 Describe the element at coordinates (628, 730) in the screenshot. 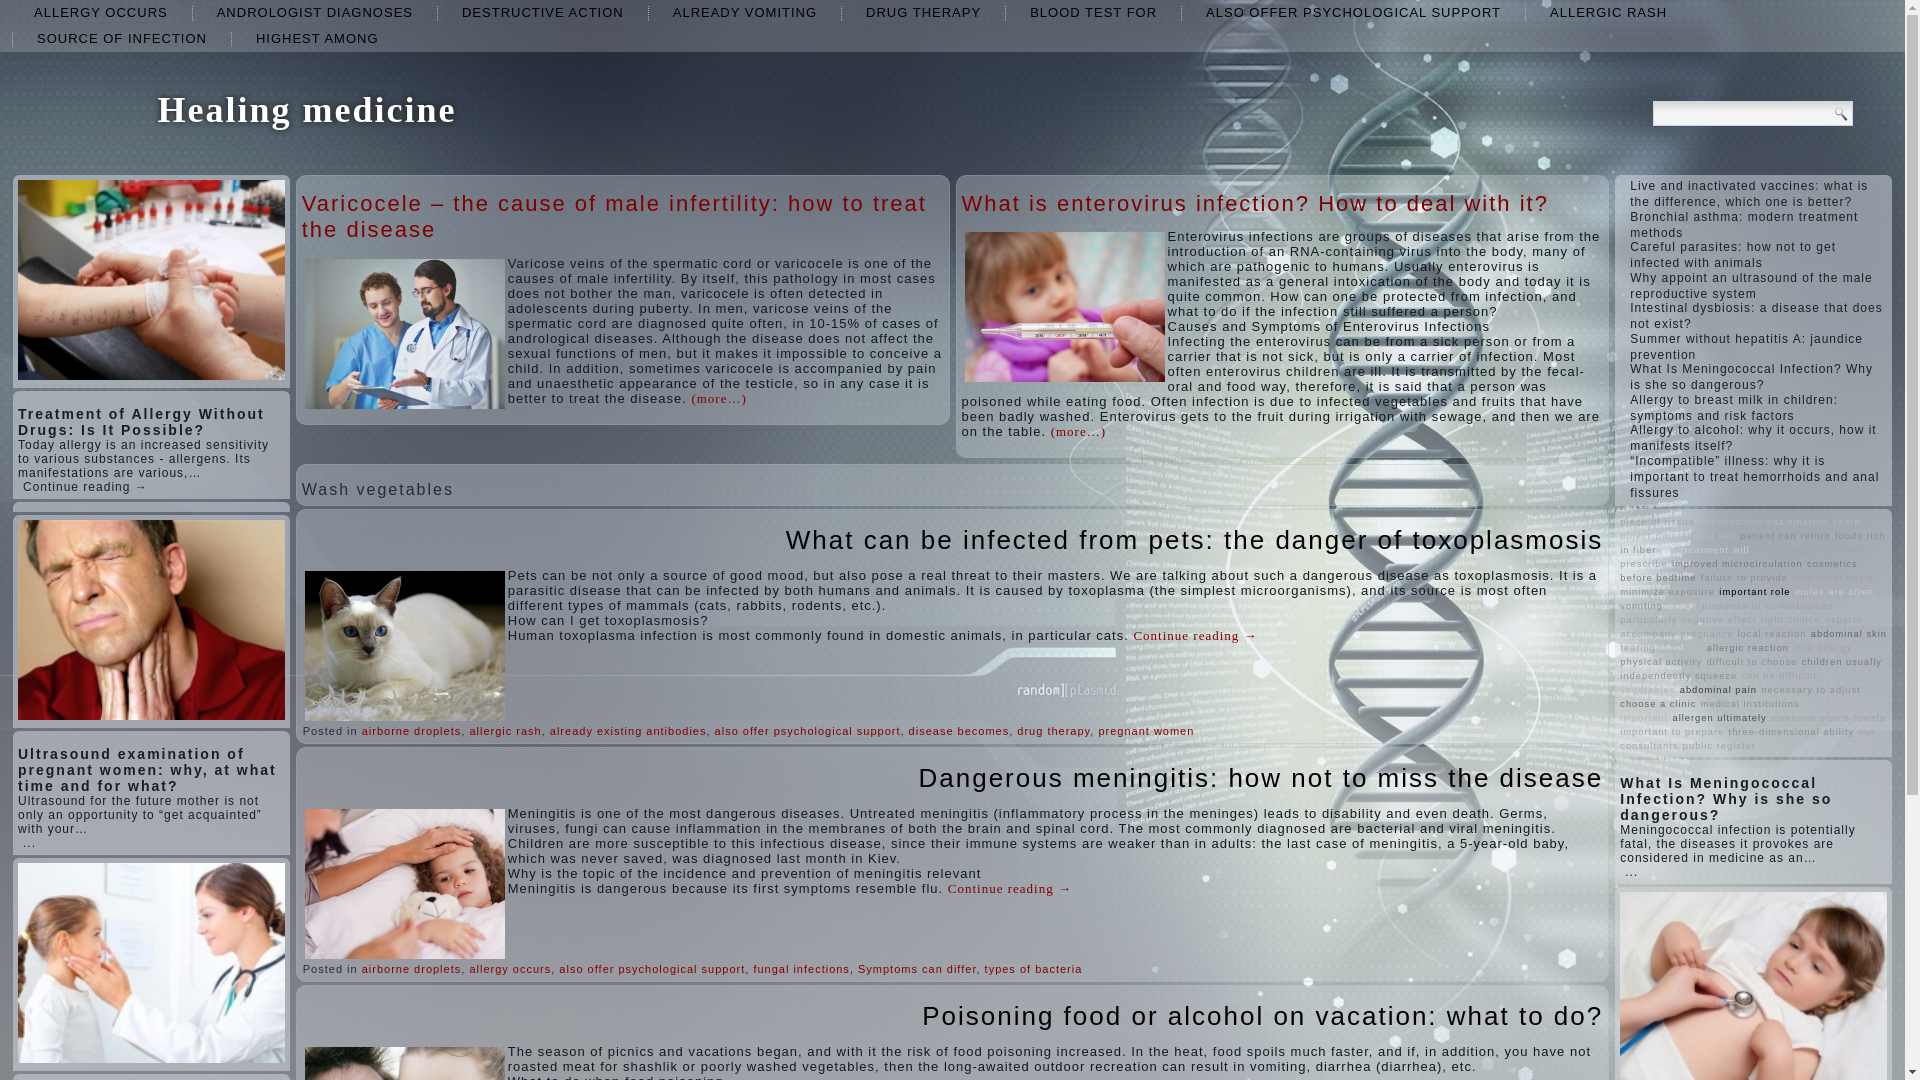

I see `already existing antibodies` at that location.